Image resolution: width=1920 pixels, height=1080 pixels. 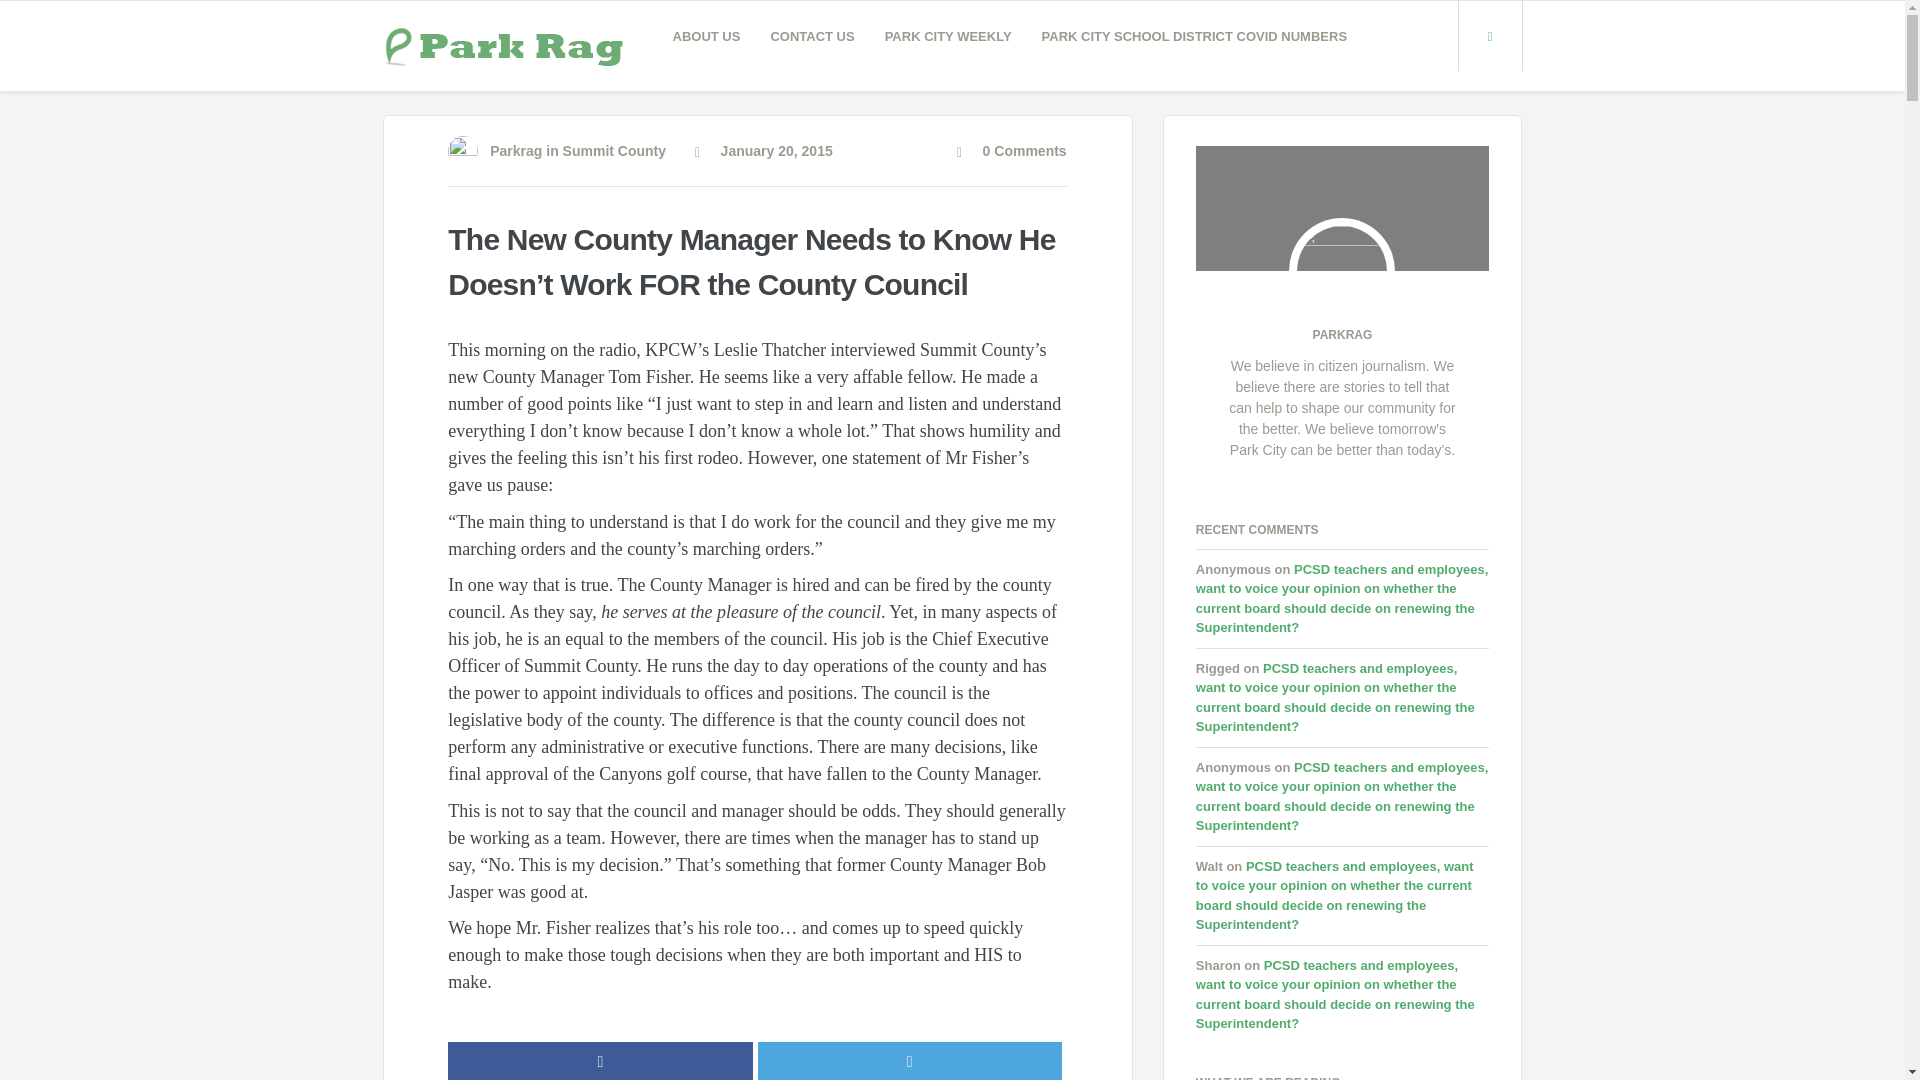 What do you see at coordinates (707, 36) in the screenshot?
I see `ABOUT US` at bounding box center [707, 36].